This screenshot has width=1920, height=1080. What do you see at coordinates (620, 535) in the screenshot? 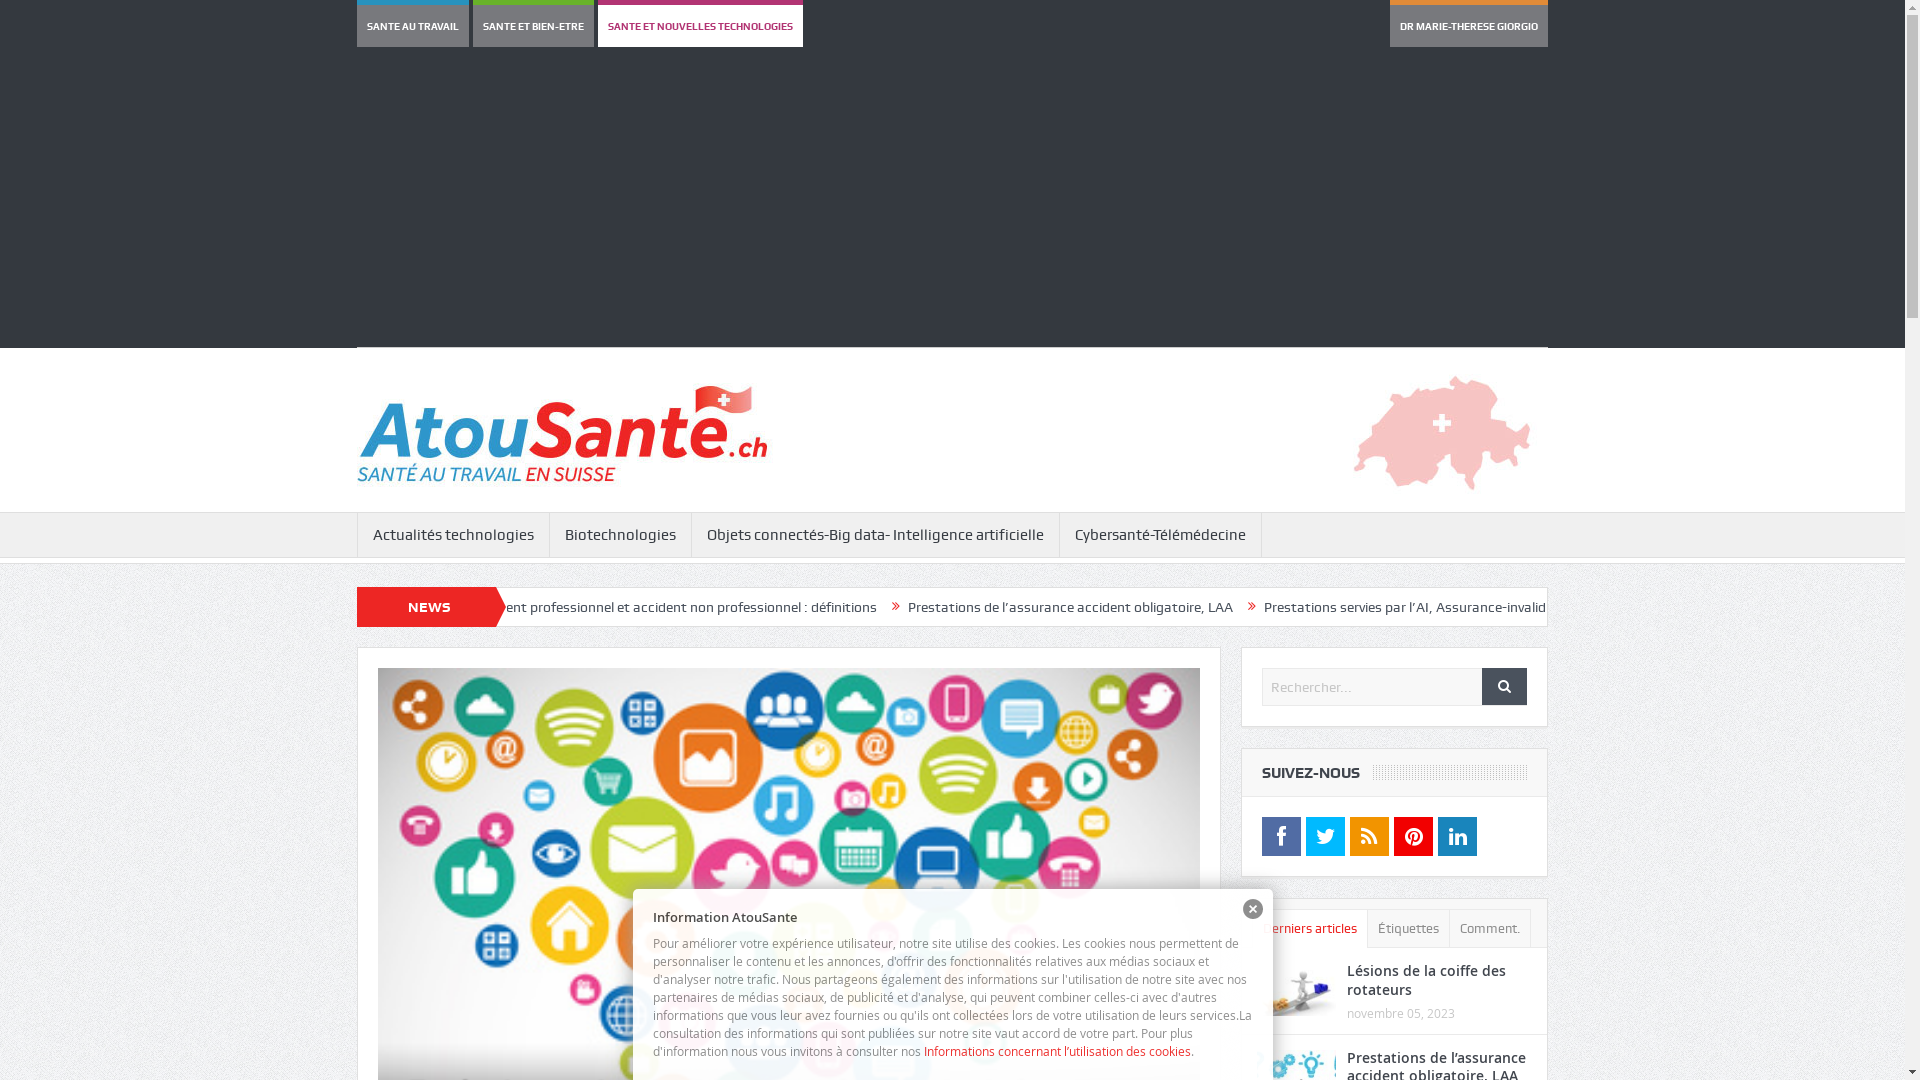
I see `Biotechnologies` at bounding box center [620, 535].